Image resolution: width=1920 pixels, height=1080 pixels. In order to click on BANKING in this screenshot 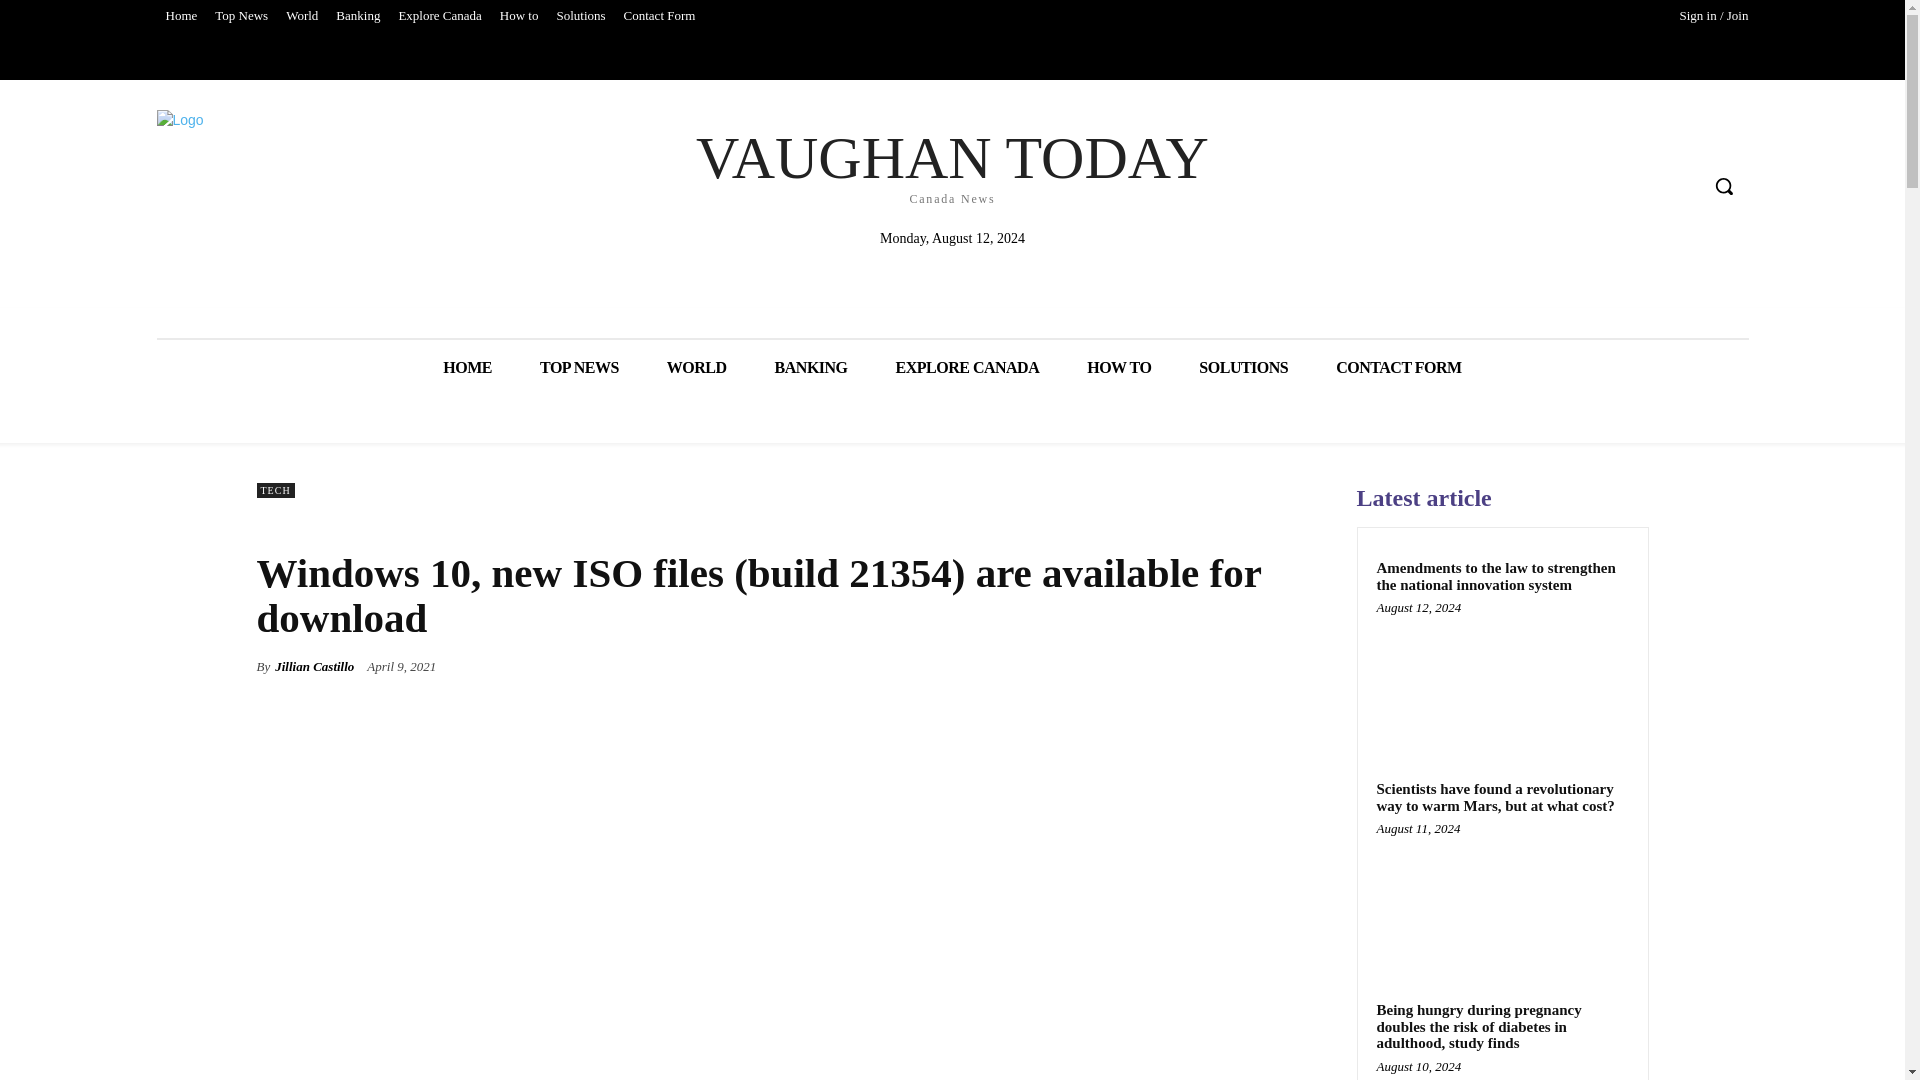, I will do `click(810, 368)`.